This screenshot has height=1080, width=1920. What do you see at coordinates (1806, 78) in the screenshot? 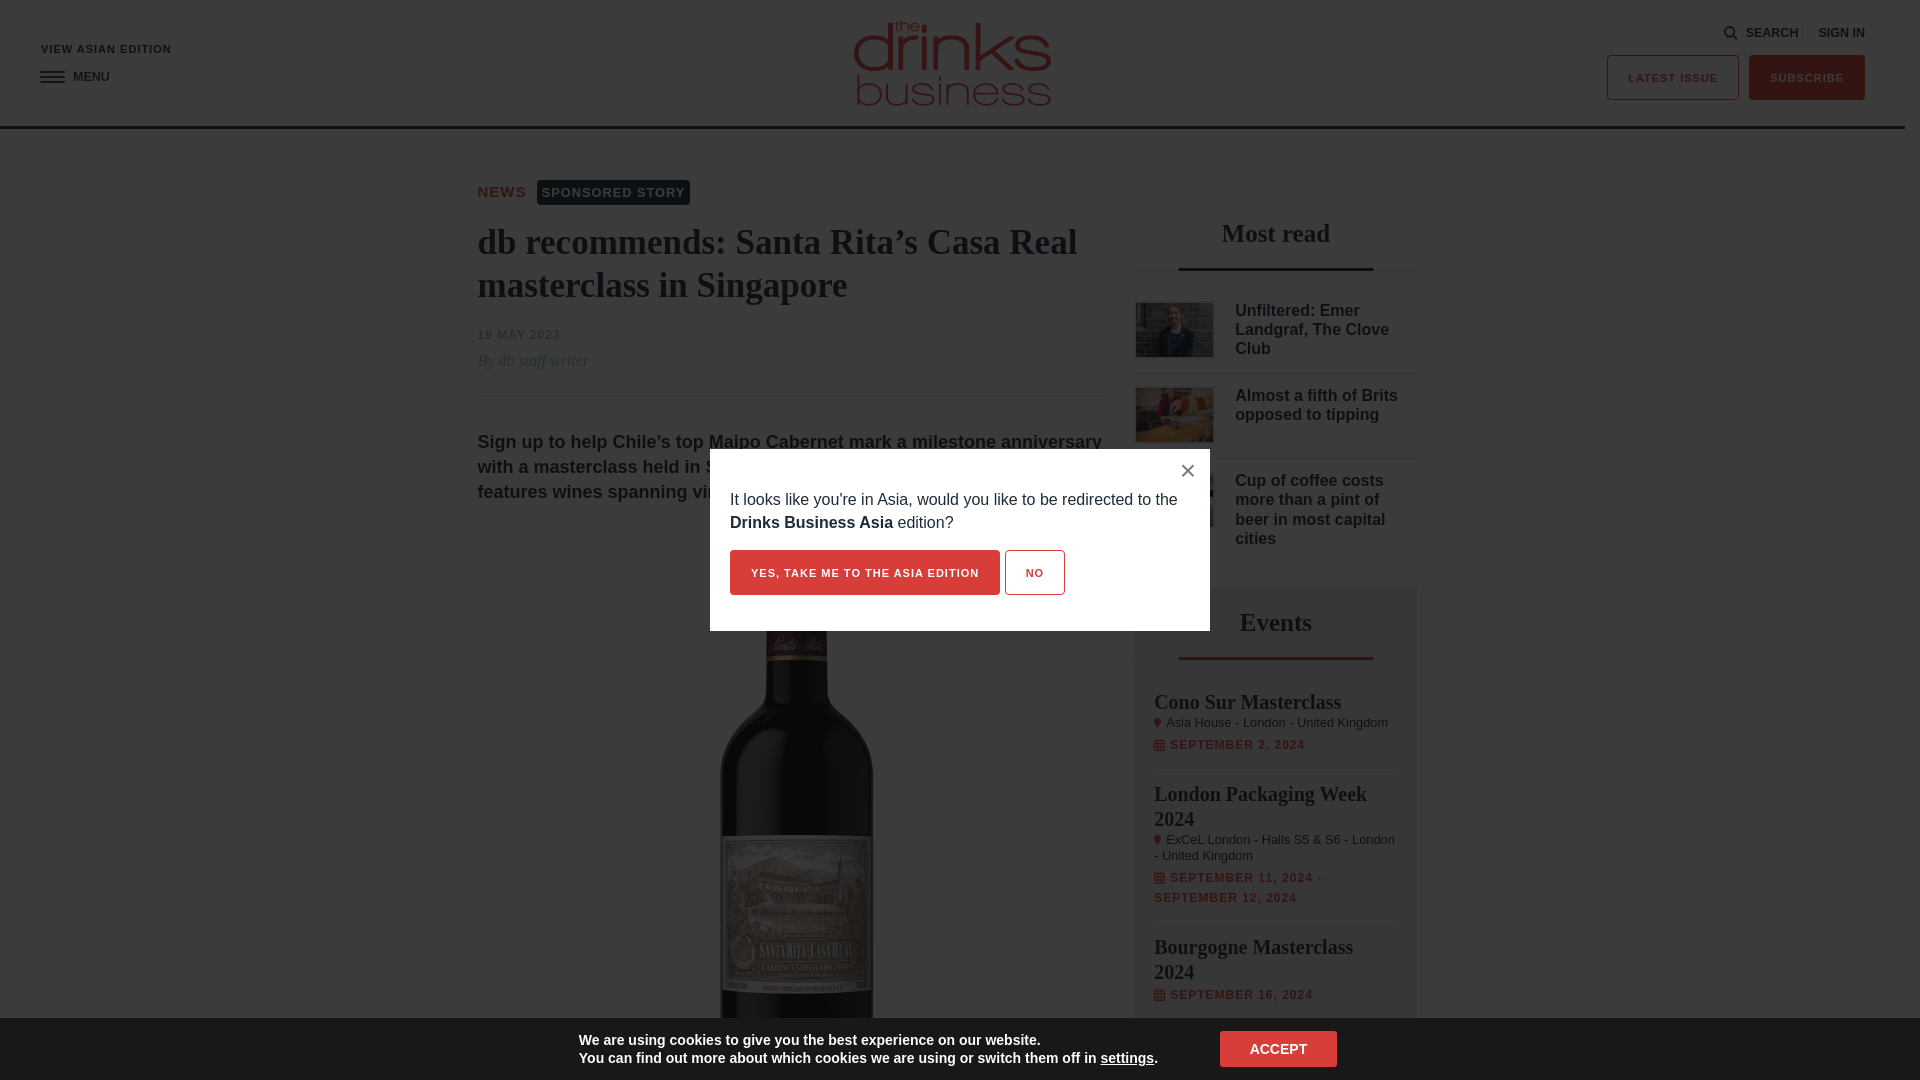
I see `SUBSCRIBE` at bounding box center [1806, 78].